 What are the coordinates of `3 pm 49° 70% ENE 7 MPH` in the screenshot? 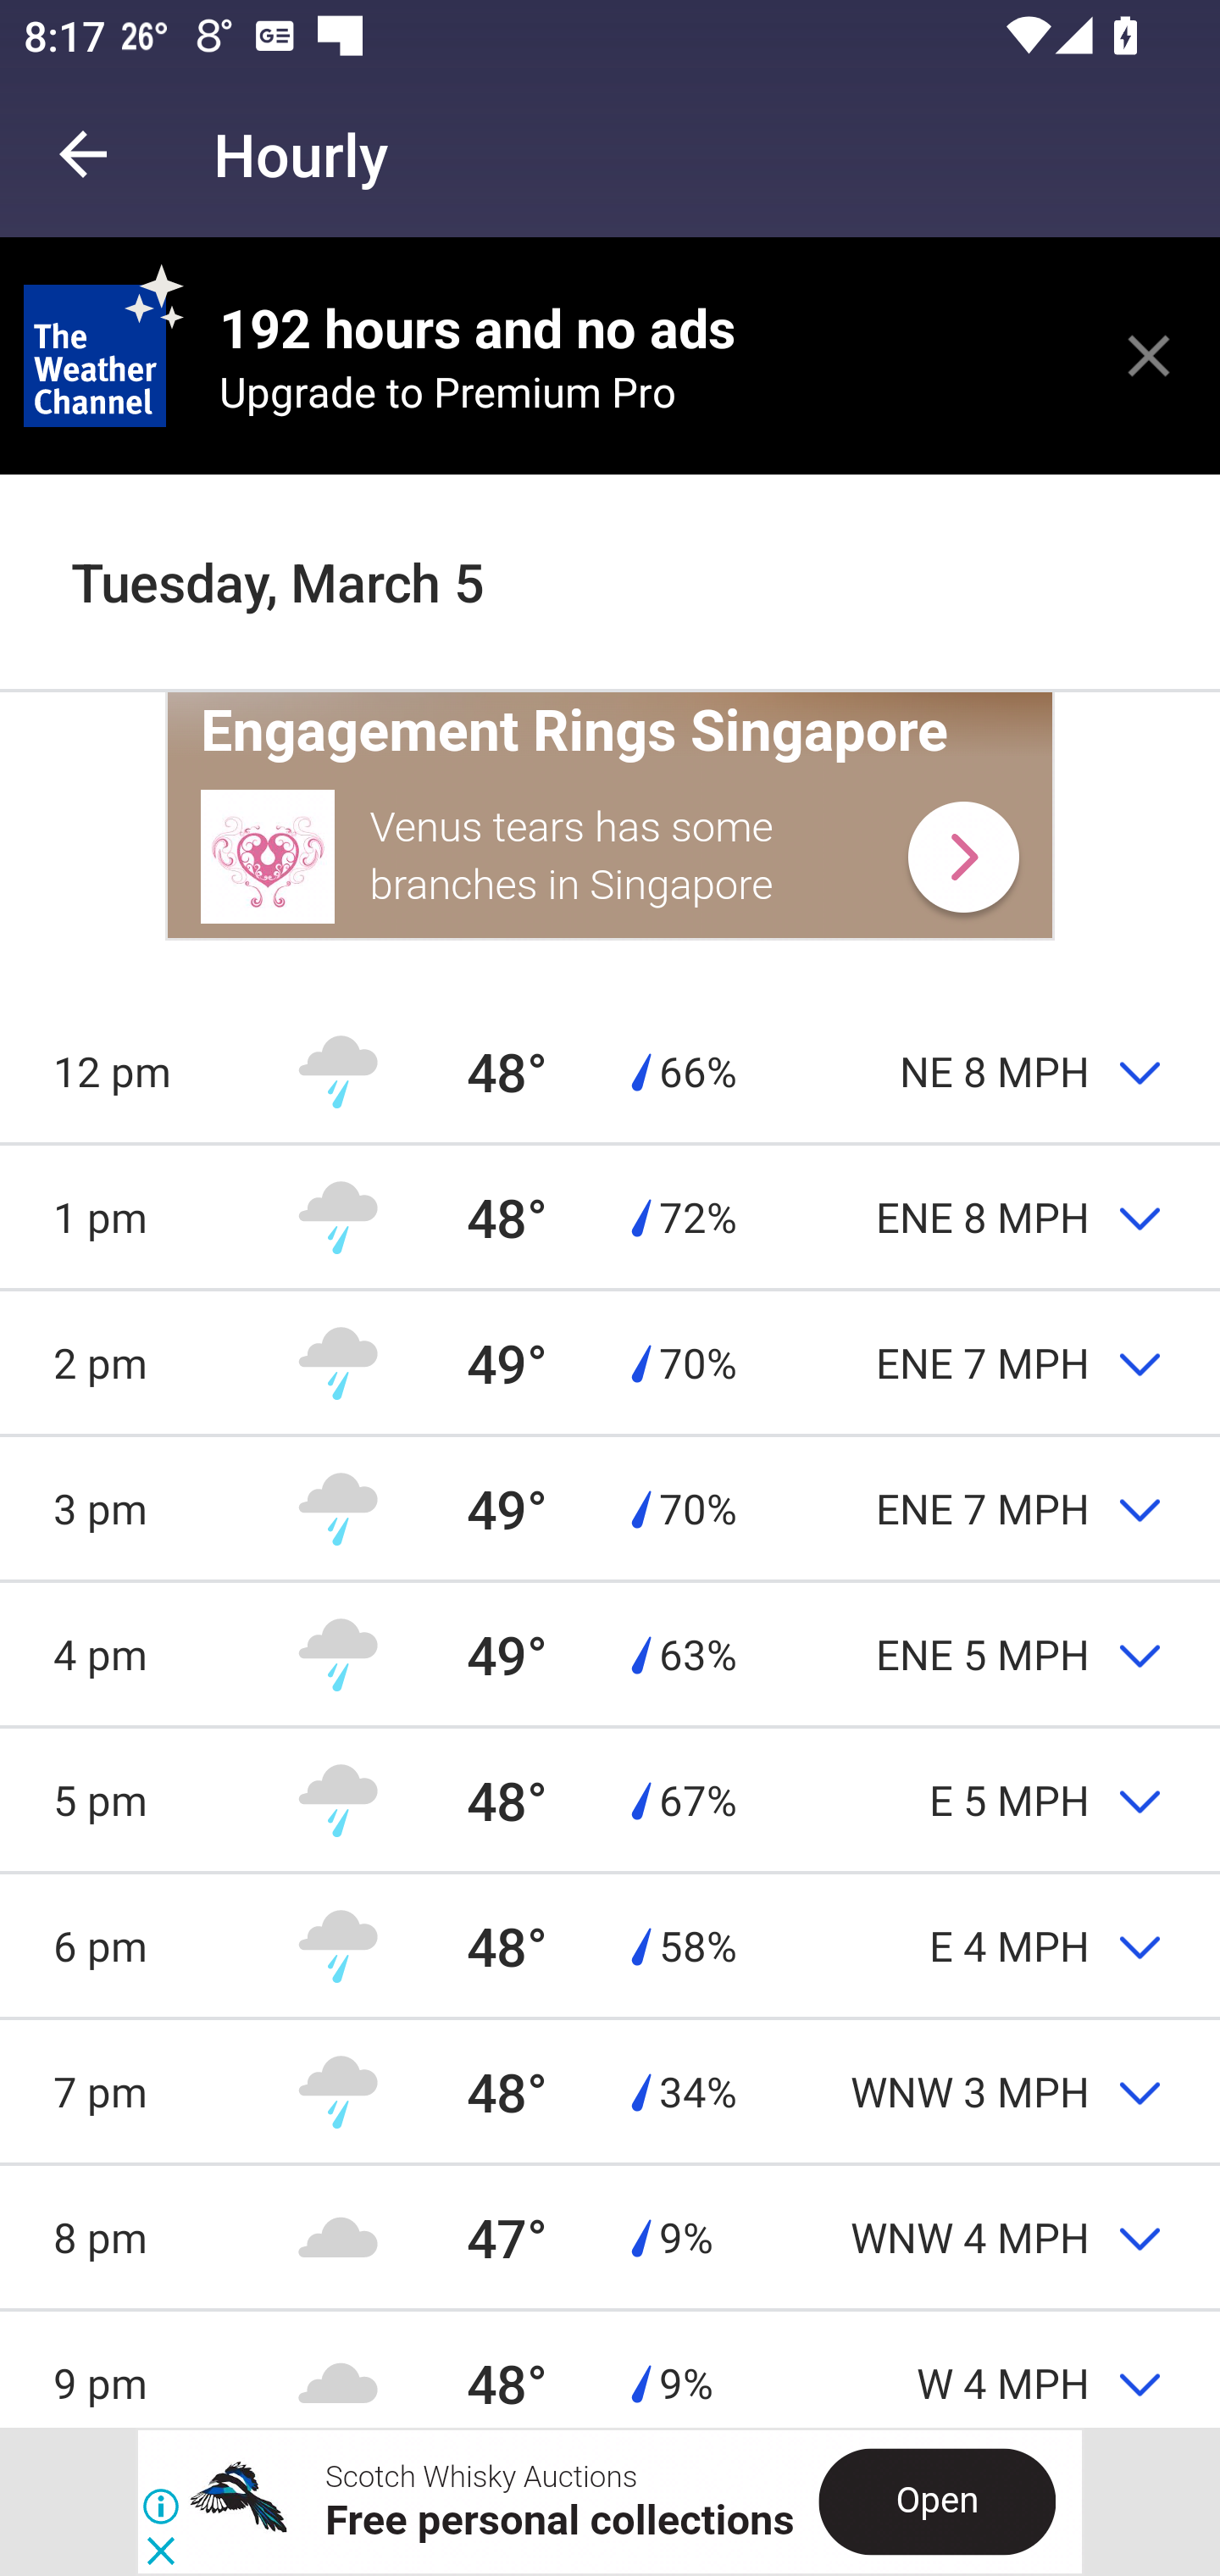 It's located at (610, 1508).